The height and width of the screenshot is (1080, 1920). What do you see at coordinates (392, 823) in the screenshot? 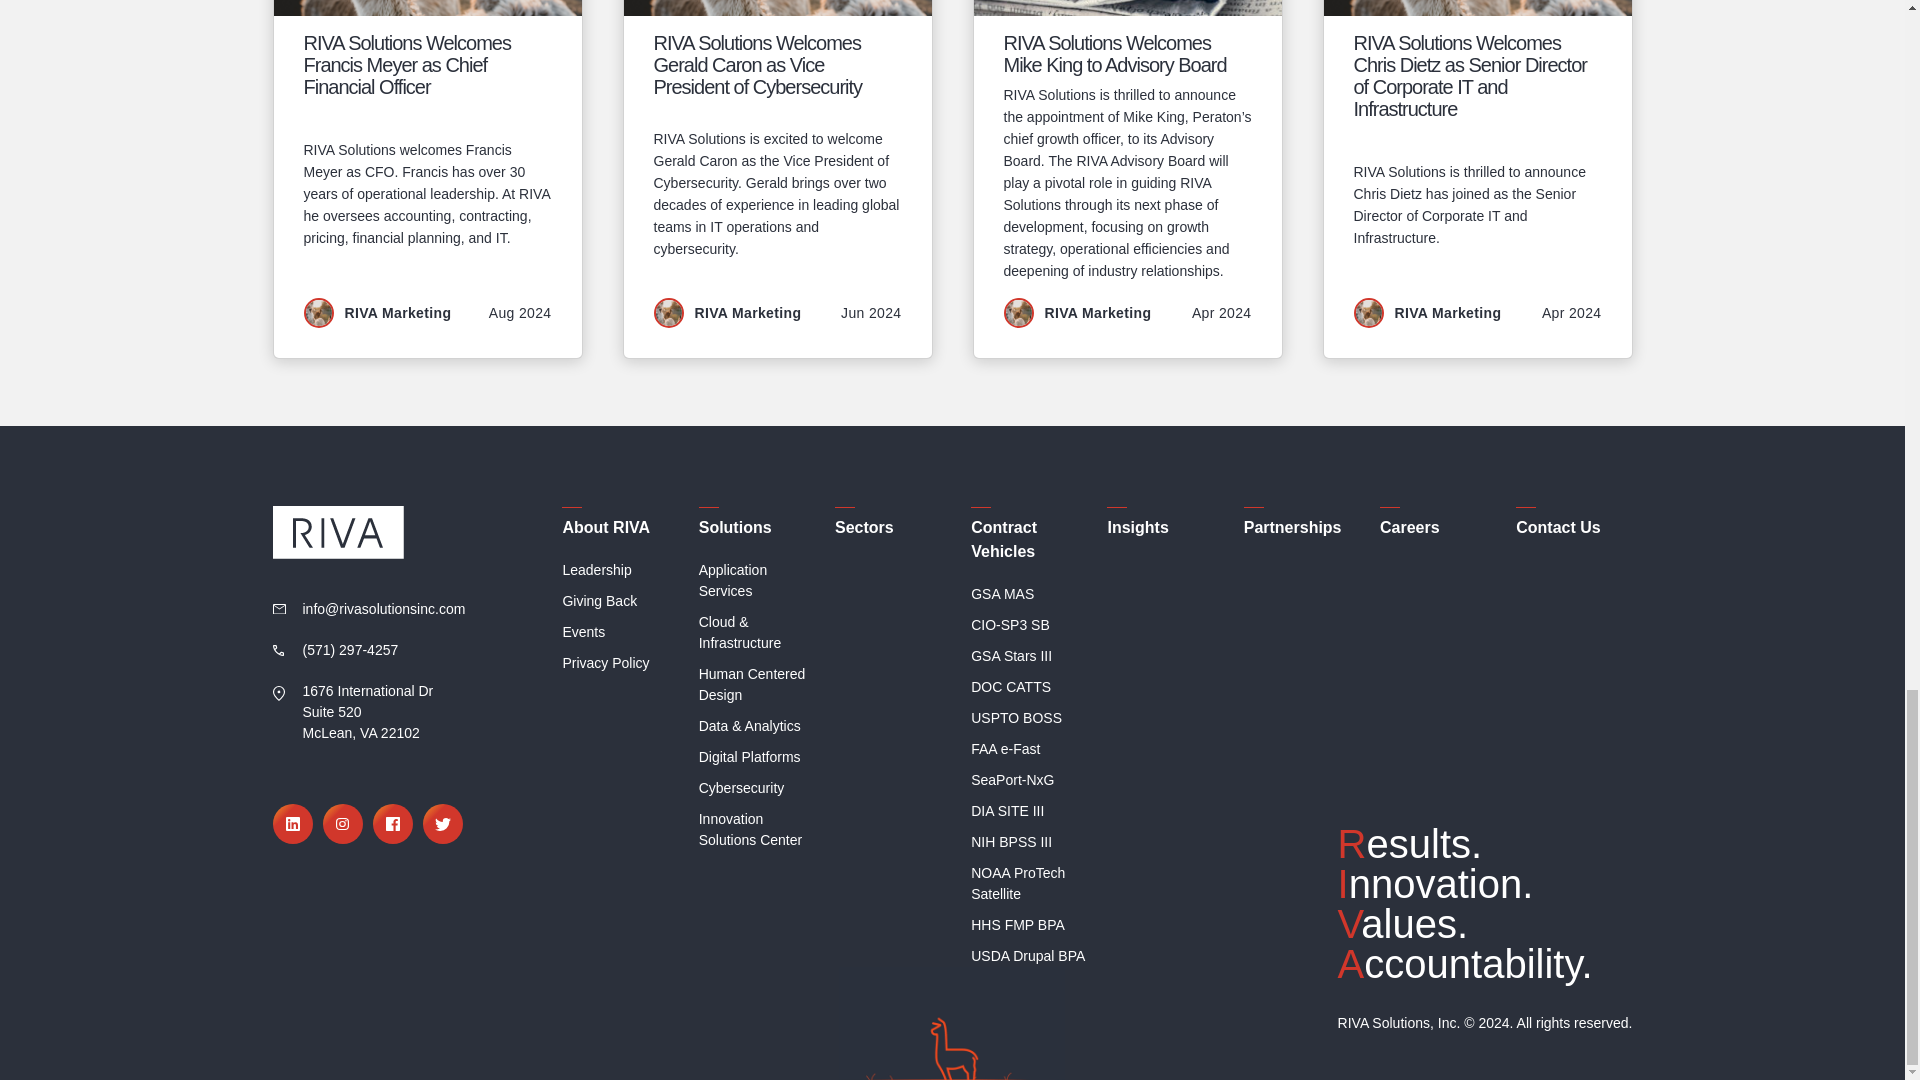
I see `facebook` at bounding box center [392, 823].